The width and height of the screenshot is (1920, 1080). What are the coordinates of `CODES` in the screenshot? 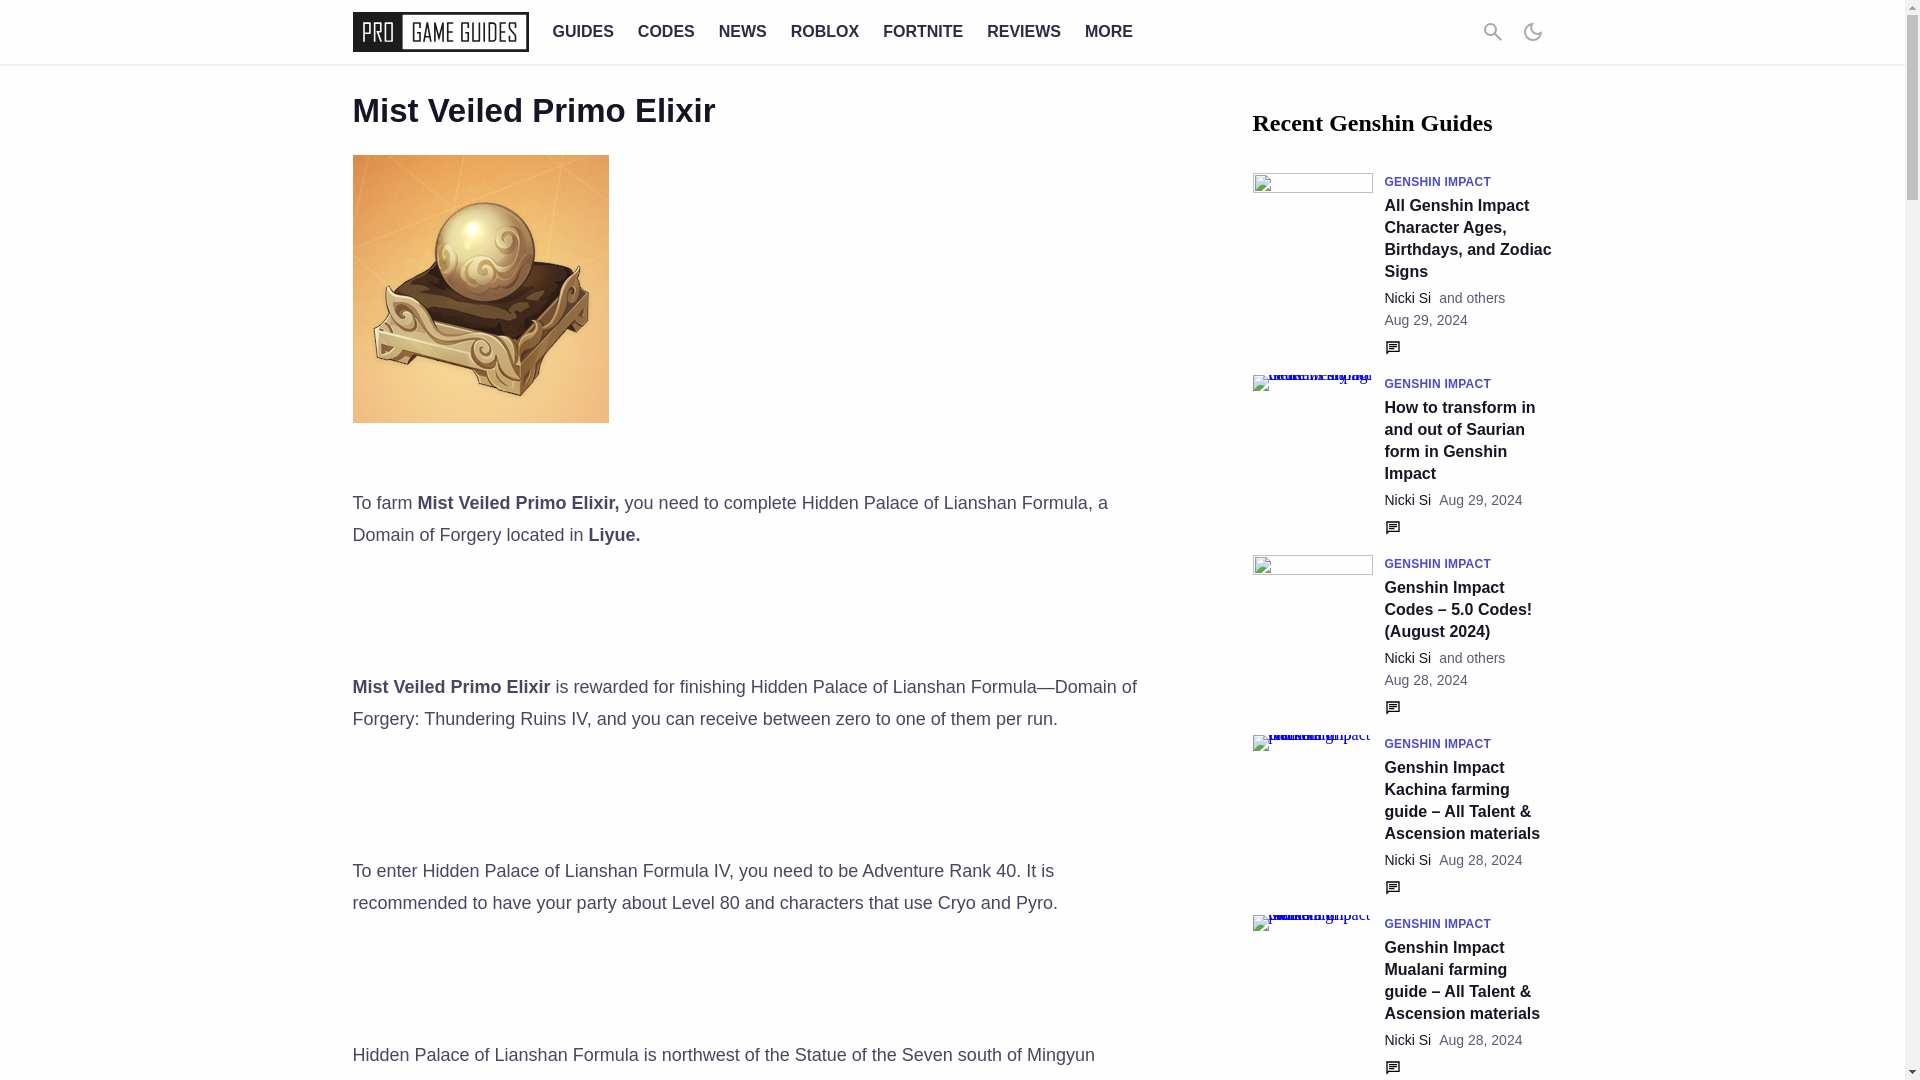 It's located at (666, 30).